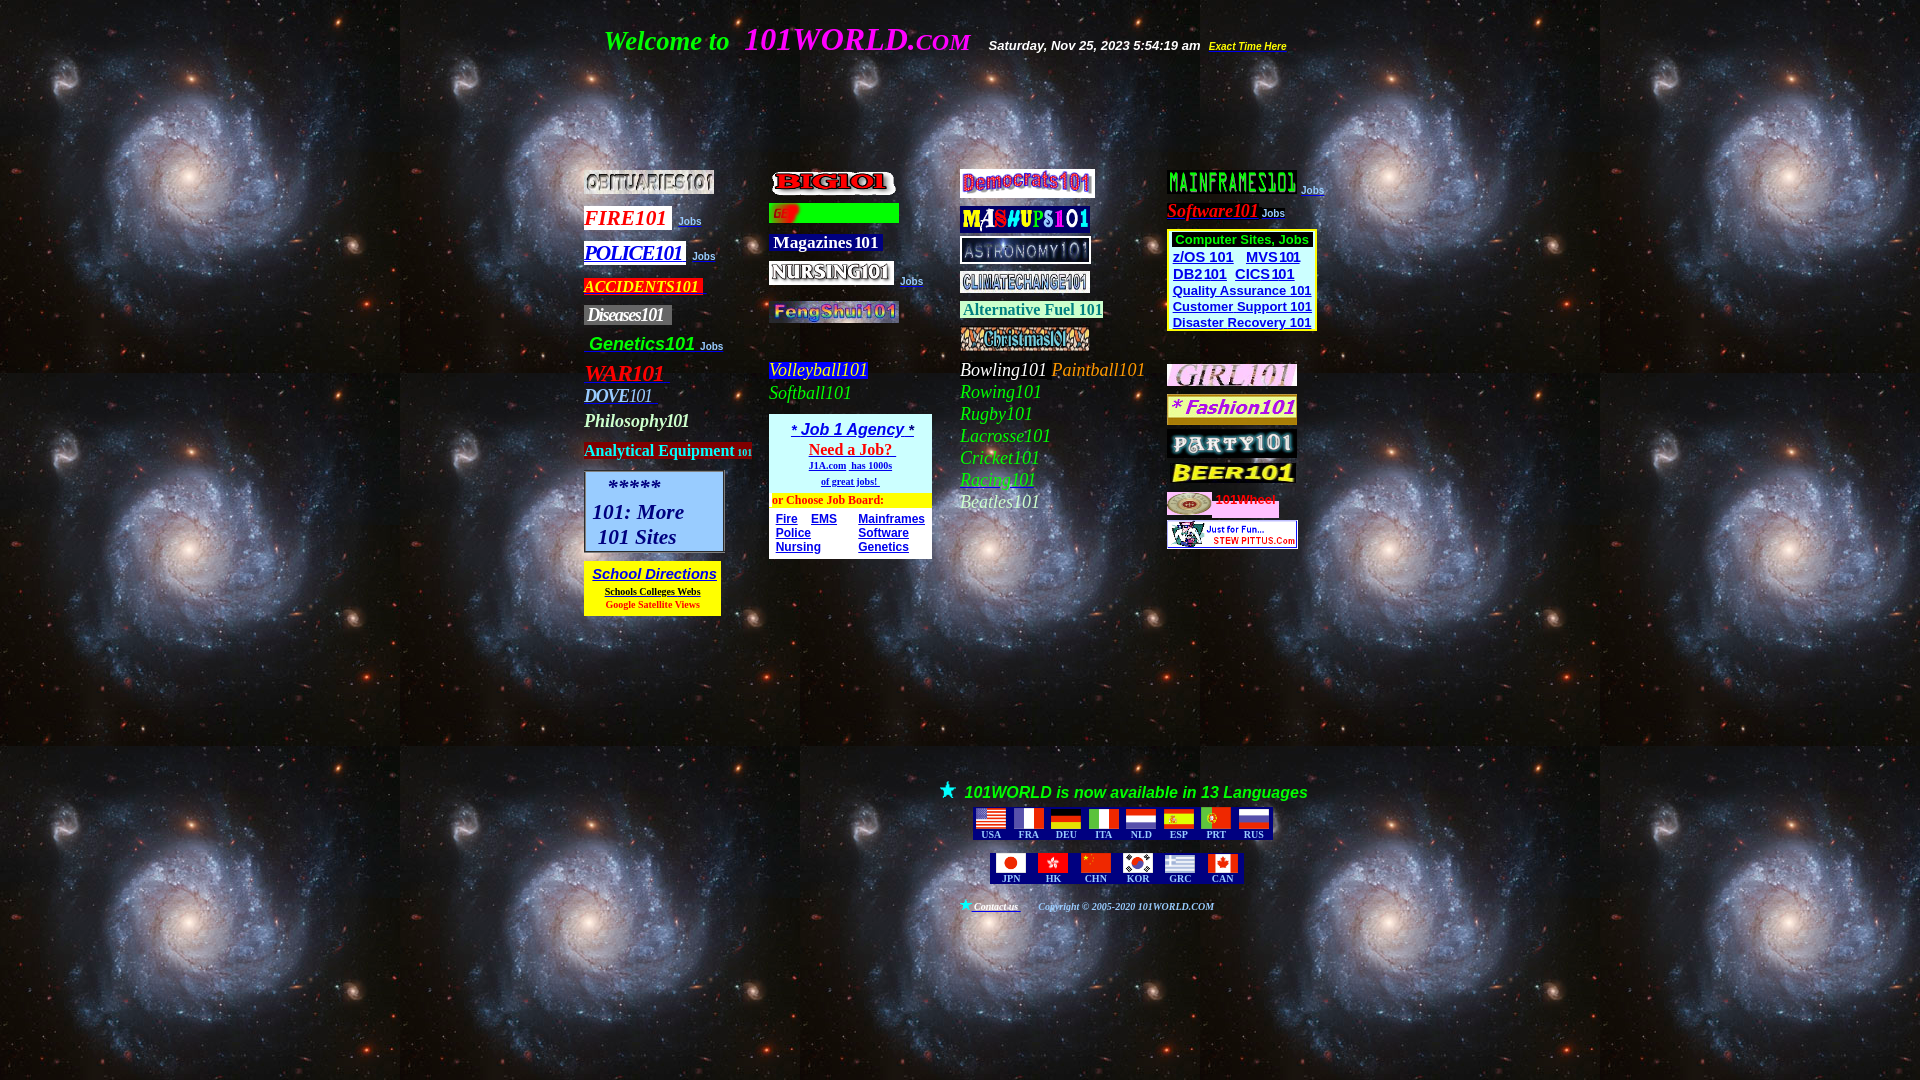 The width and height of the screenshot is (1920, 1080). I want to click on Jobs, so click(690, 220).